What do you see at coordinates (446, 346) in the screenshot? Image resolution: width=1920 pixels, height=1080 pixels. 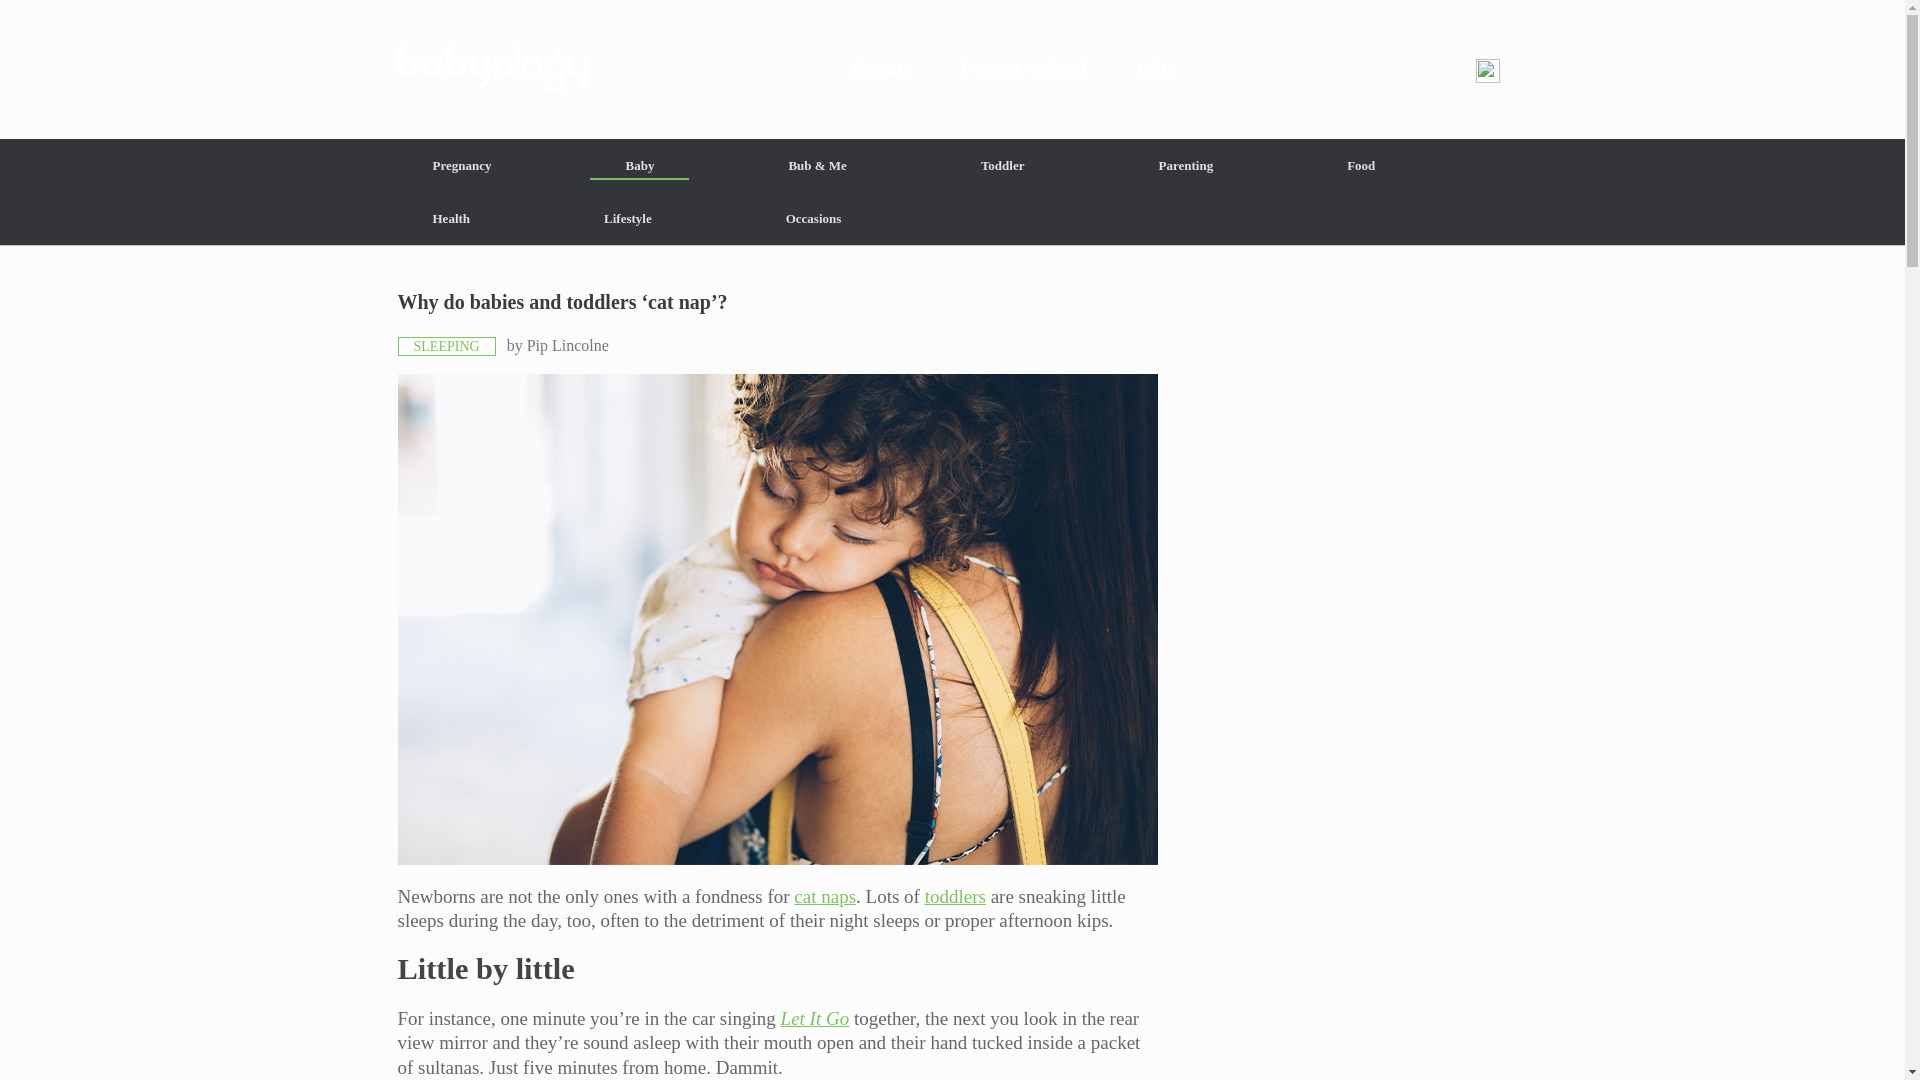 I see `SLEEPING` at bounding box center [446, 346].